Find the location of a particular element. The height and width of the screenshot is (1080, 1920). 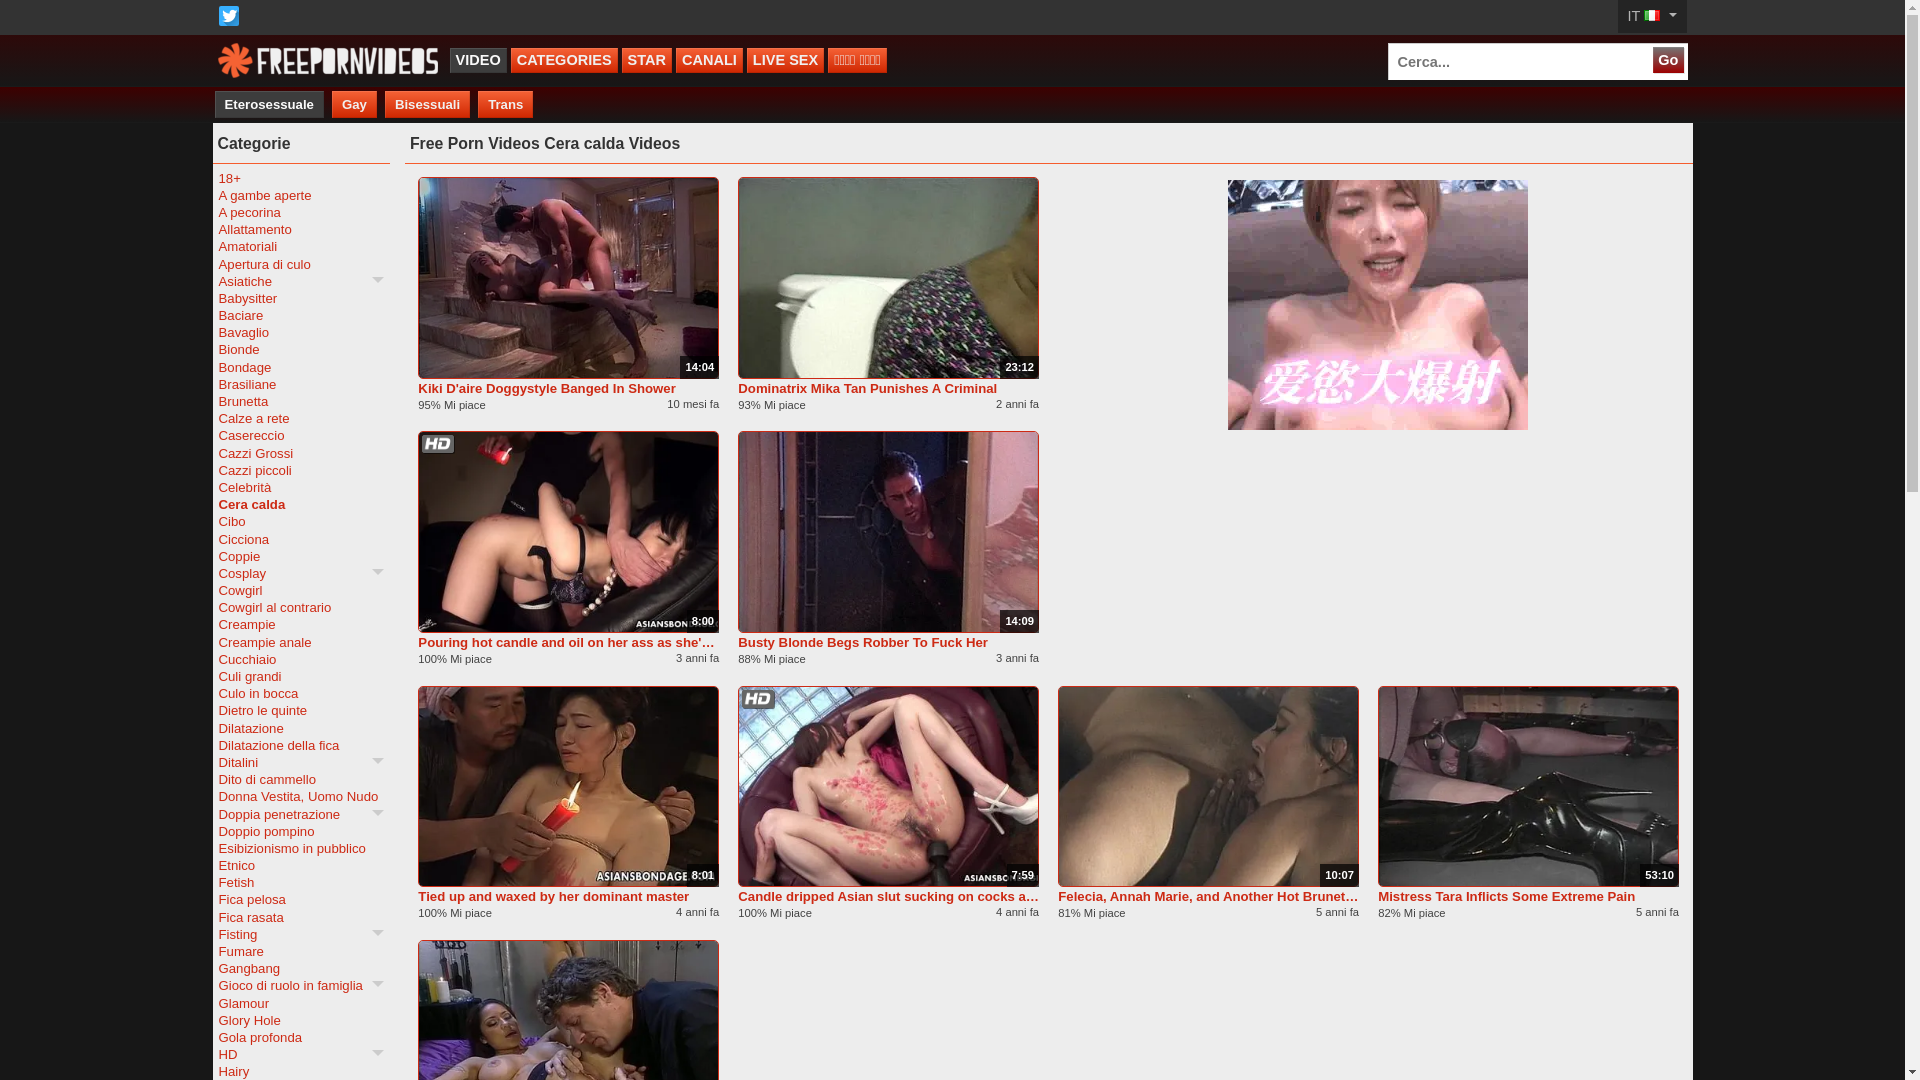

Dito di cammello is located at coordinates (301, 780).